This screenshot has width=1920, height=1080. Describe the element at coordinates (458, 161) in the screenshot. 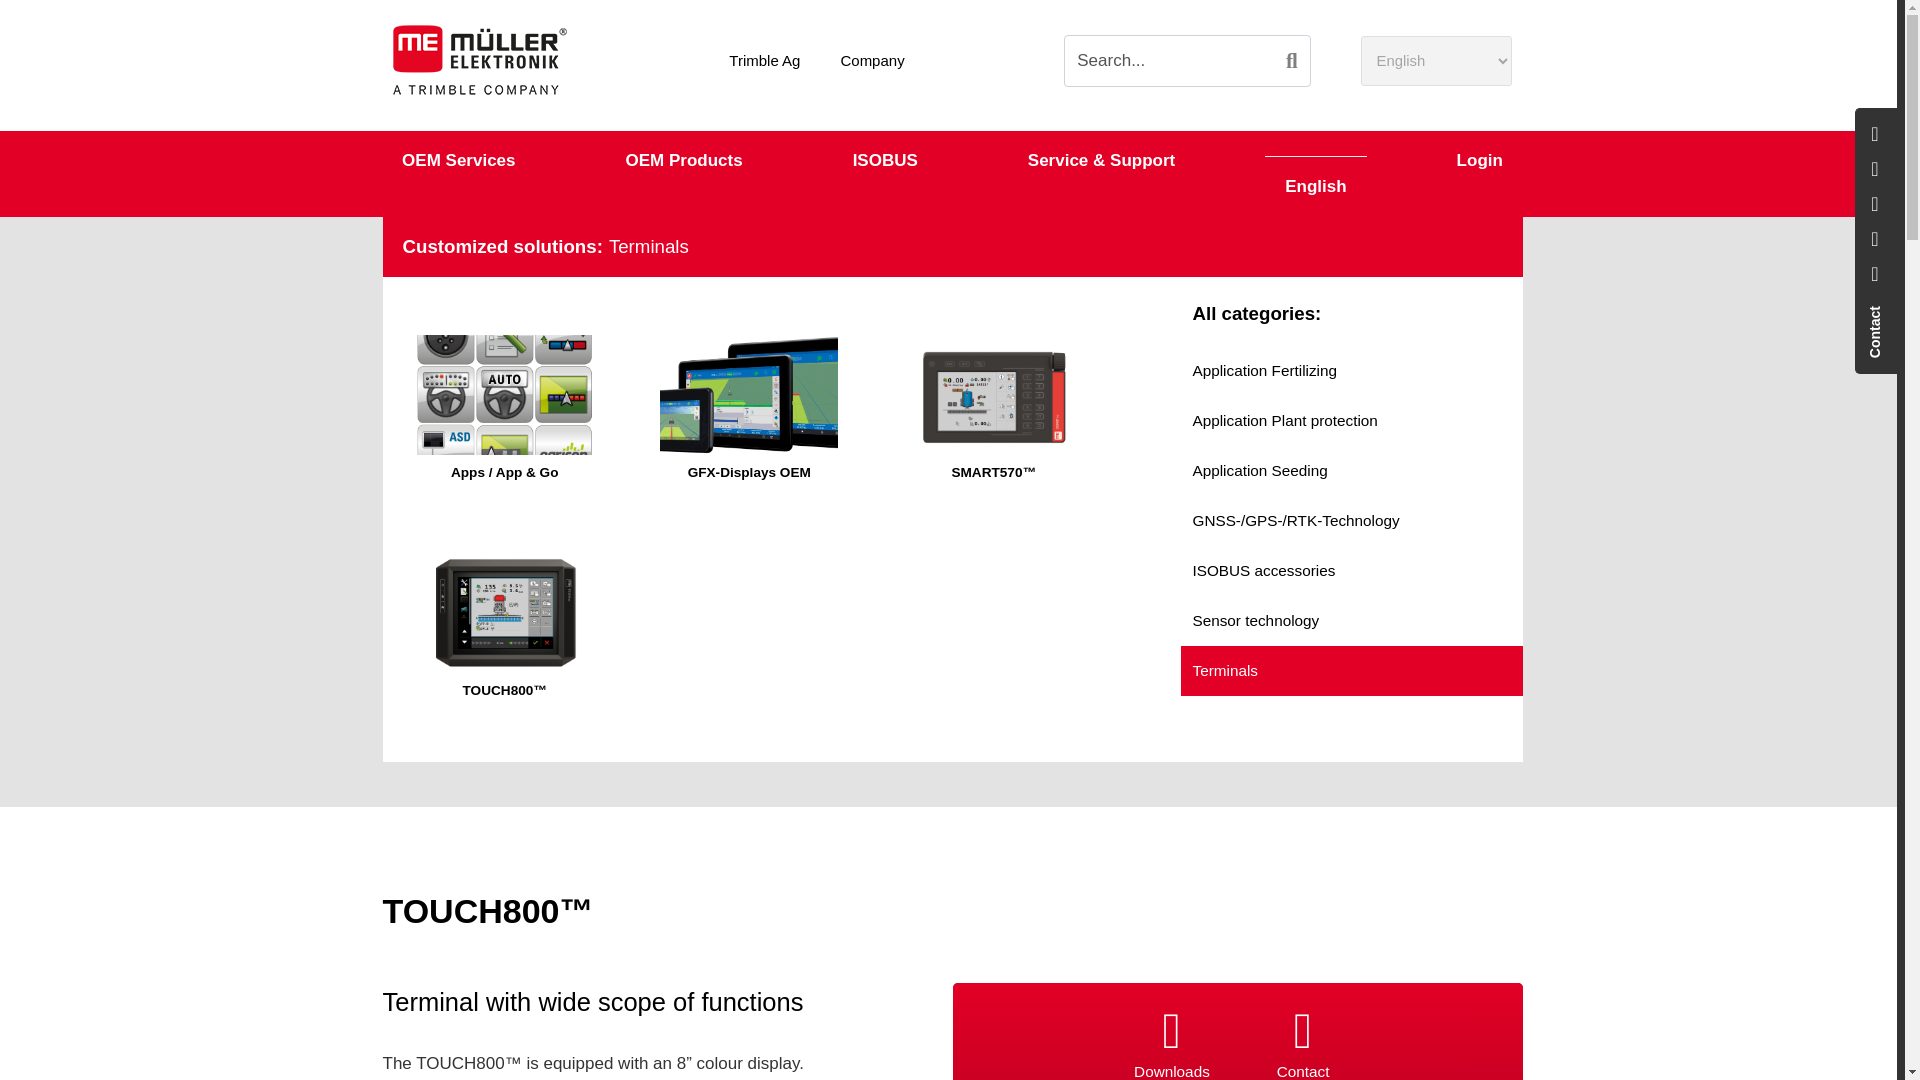

I see `OEM Services` at that location.